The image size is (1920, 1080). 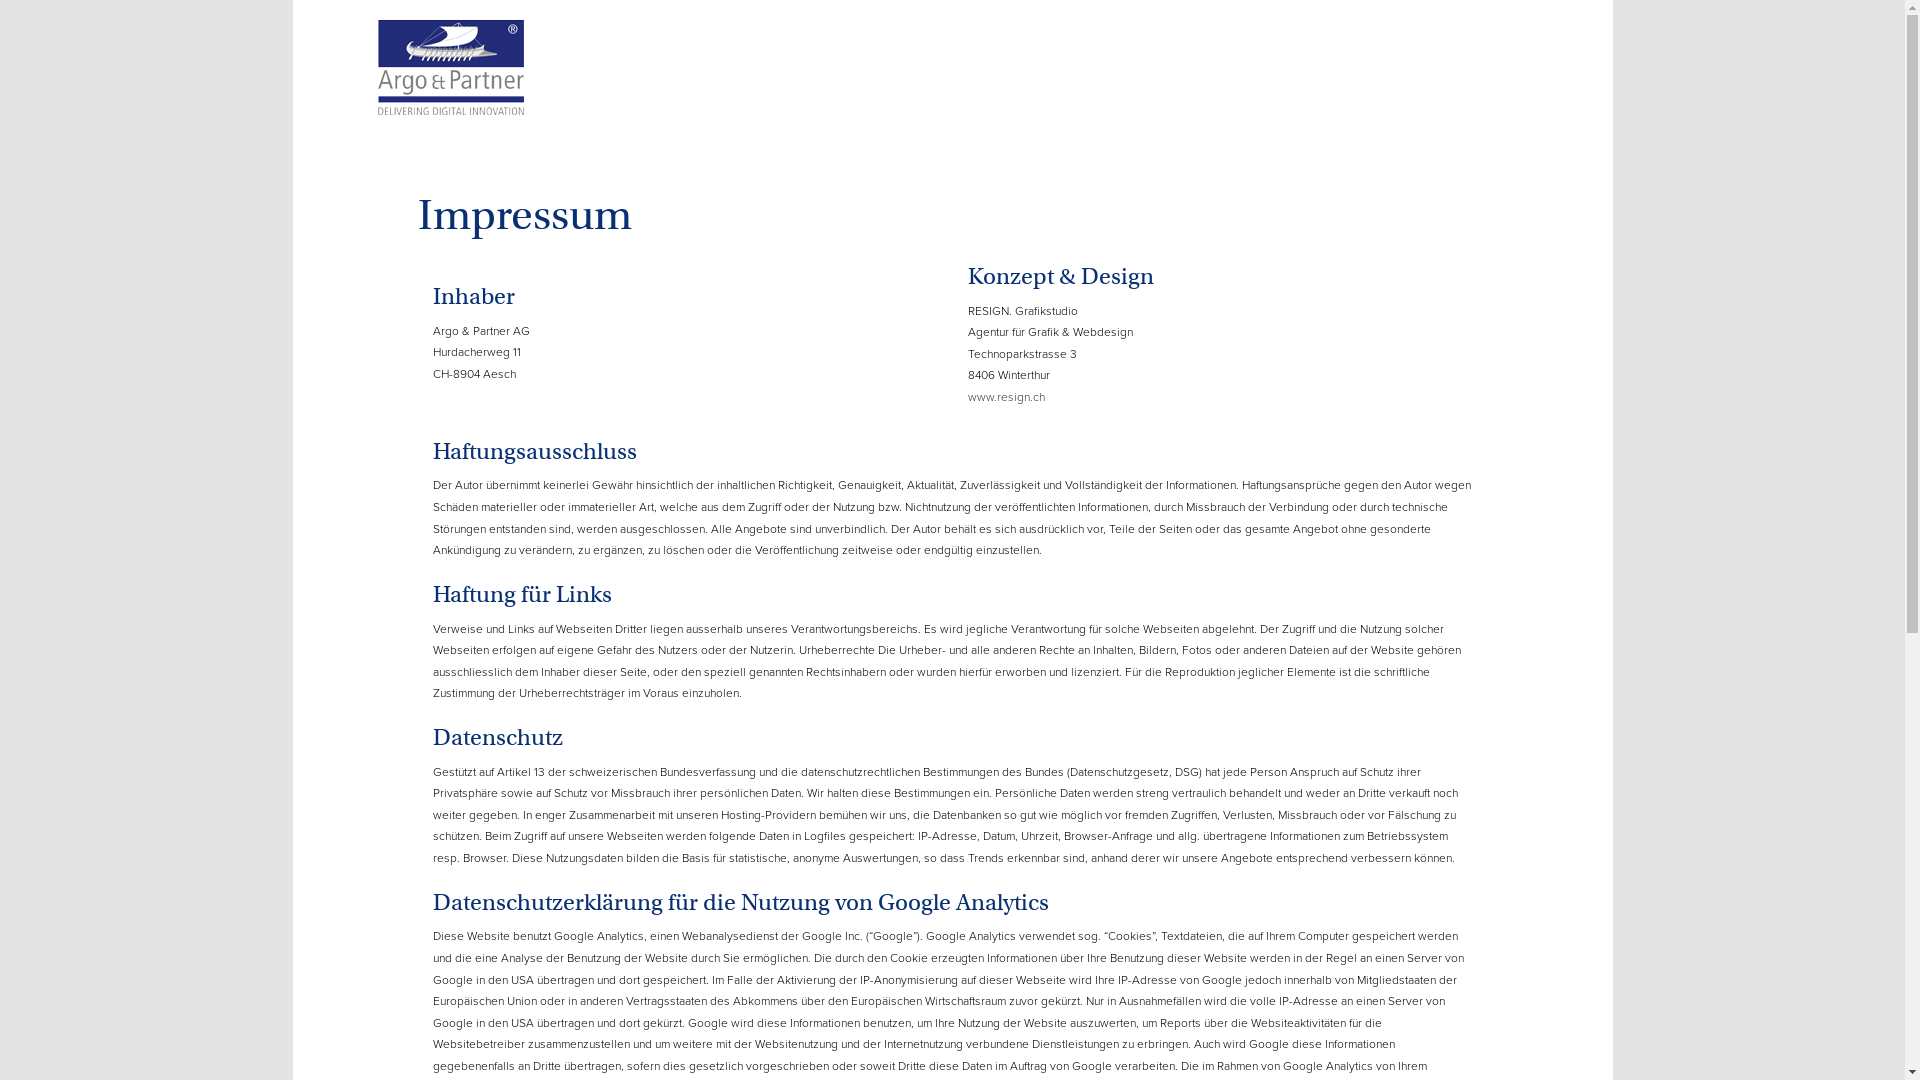 I want to click on www.resign.ch, so click(x=1006, y=397).